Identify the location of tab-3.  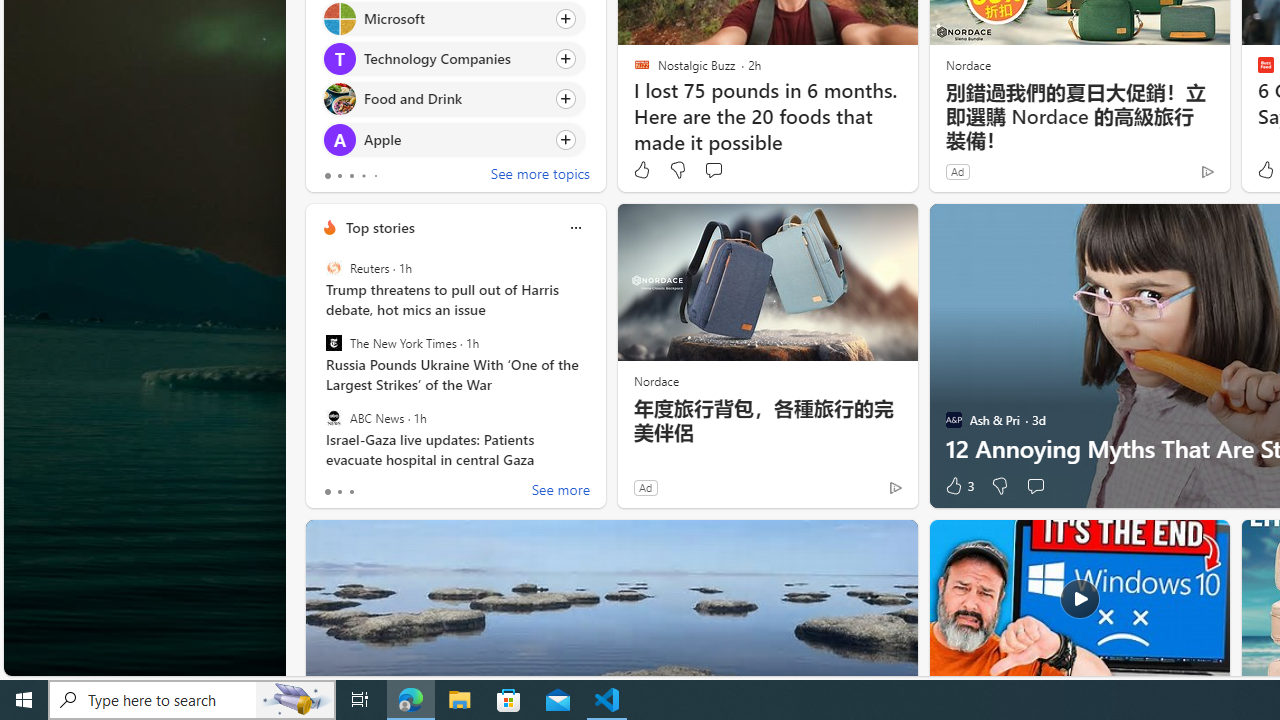
(363, 176).